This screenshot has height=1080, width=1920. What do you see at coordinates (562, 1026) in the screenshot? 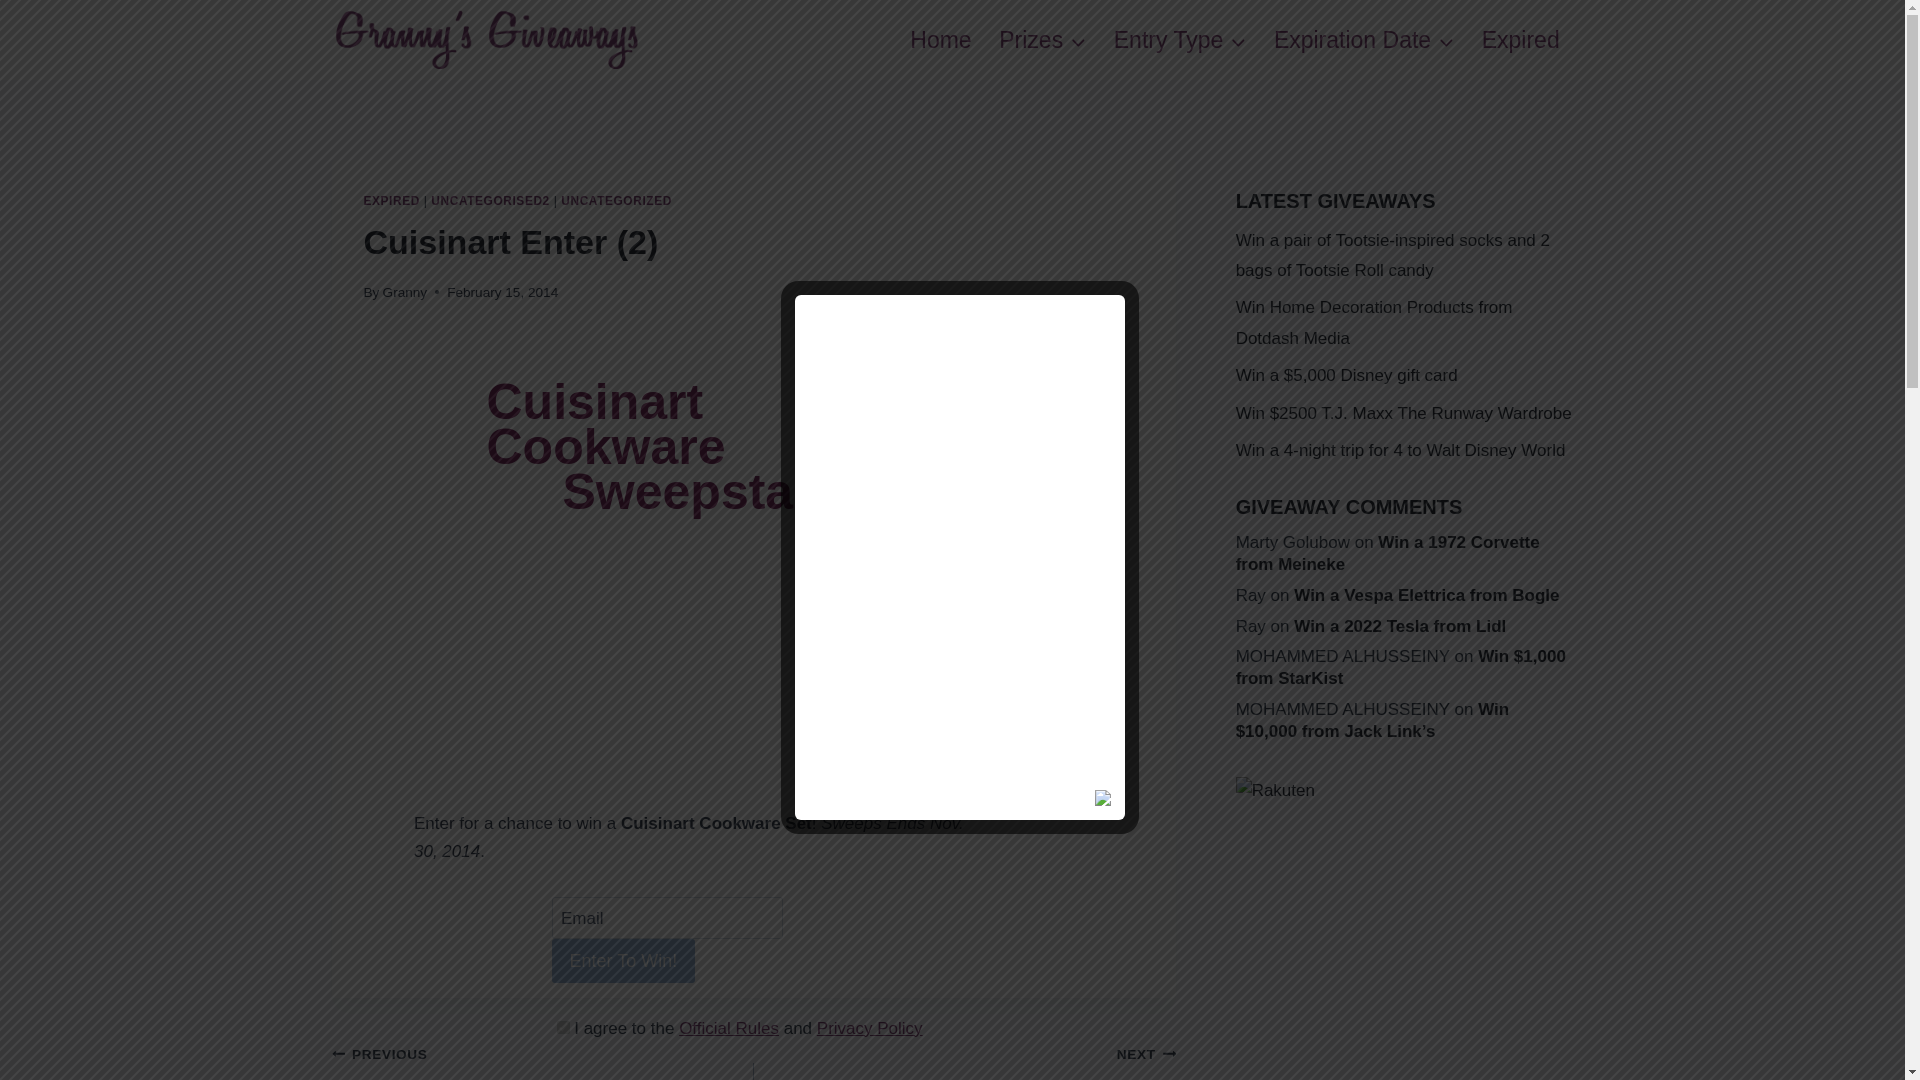
I see `agree` at bounding box center [562, 1026].